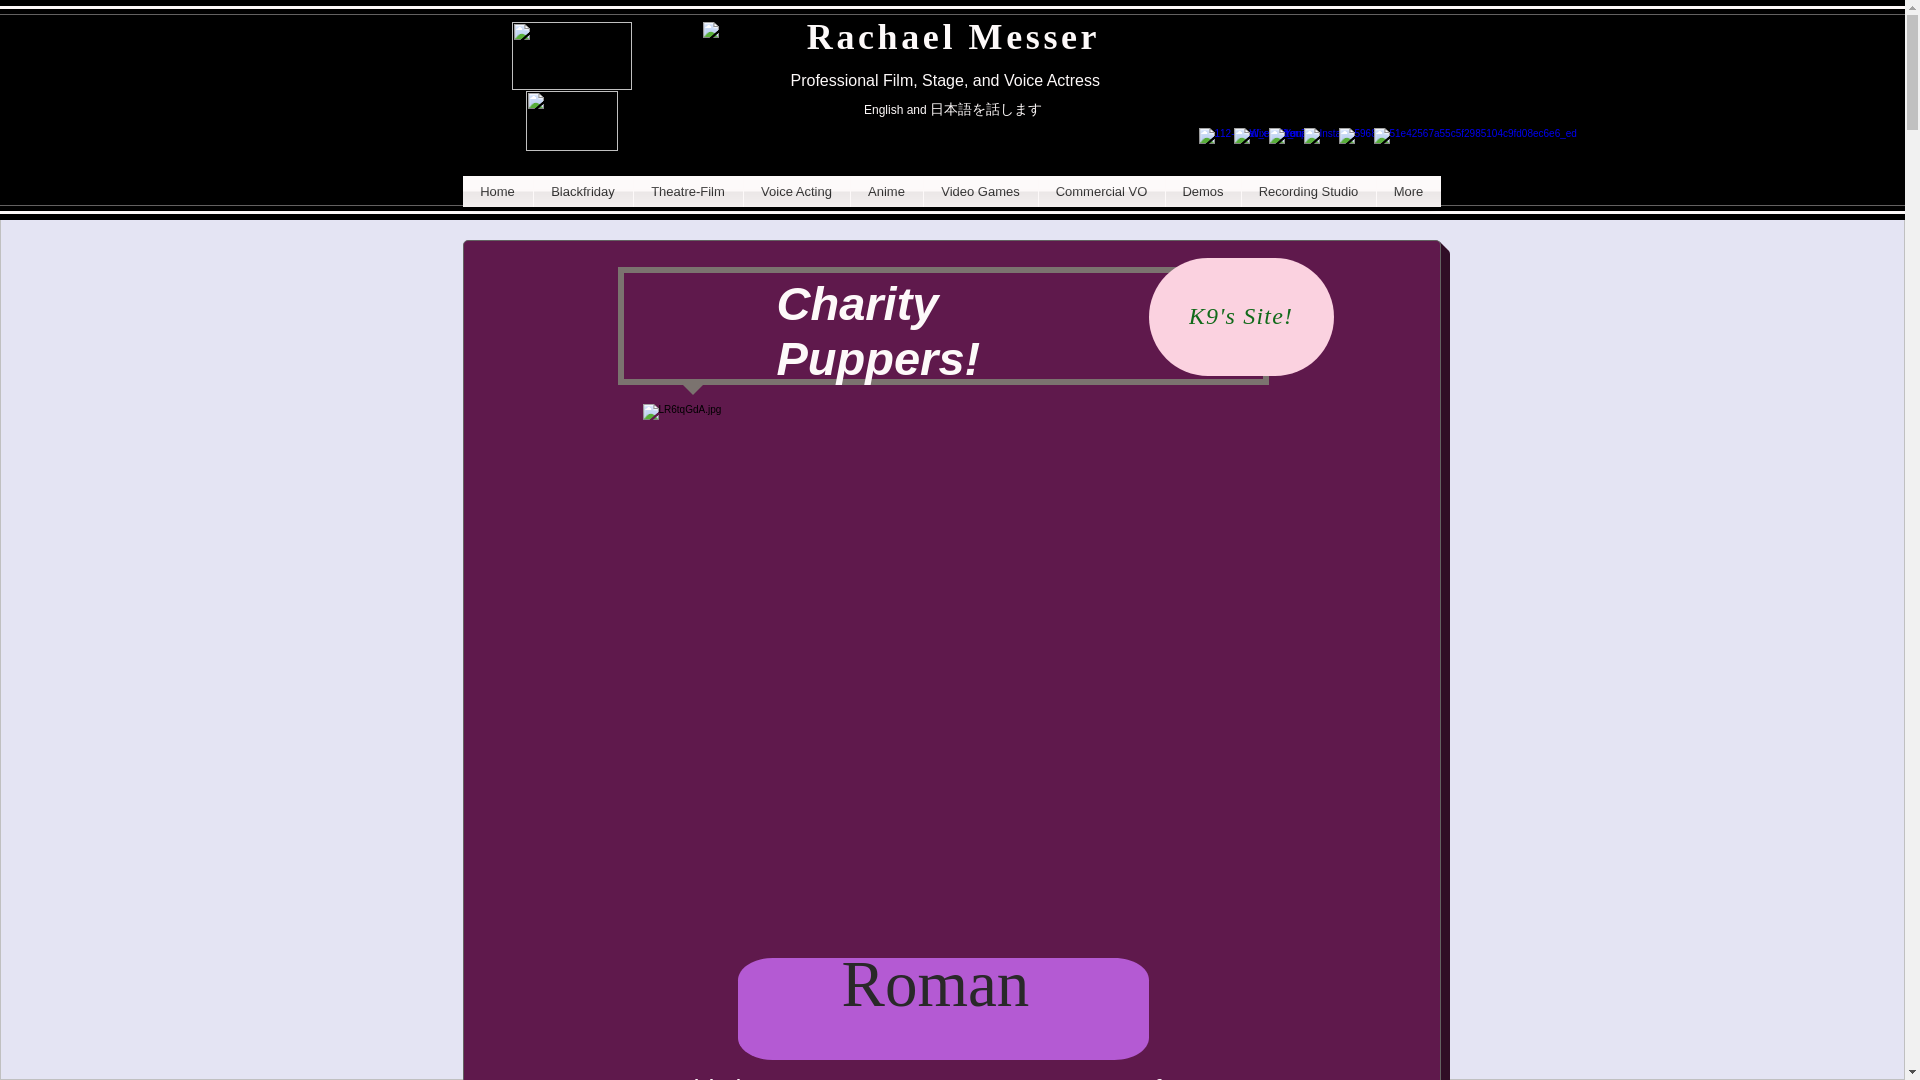  I want to click on Video Games, so click(980, 192).